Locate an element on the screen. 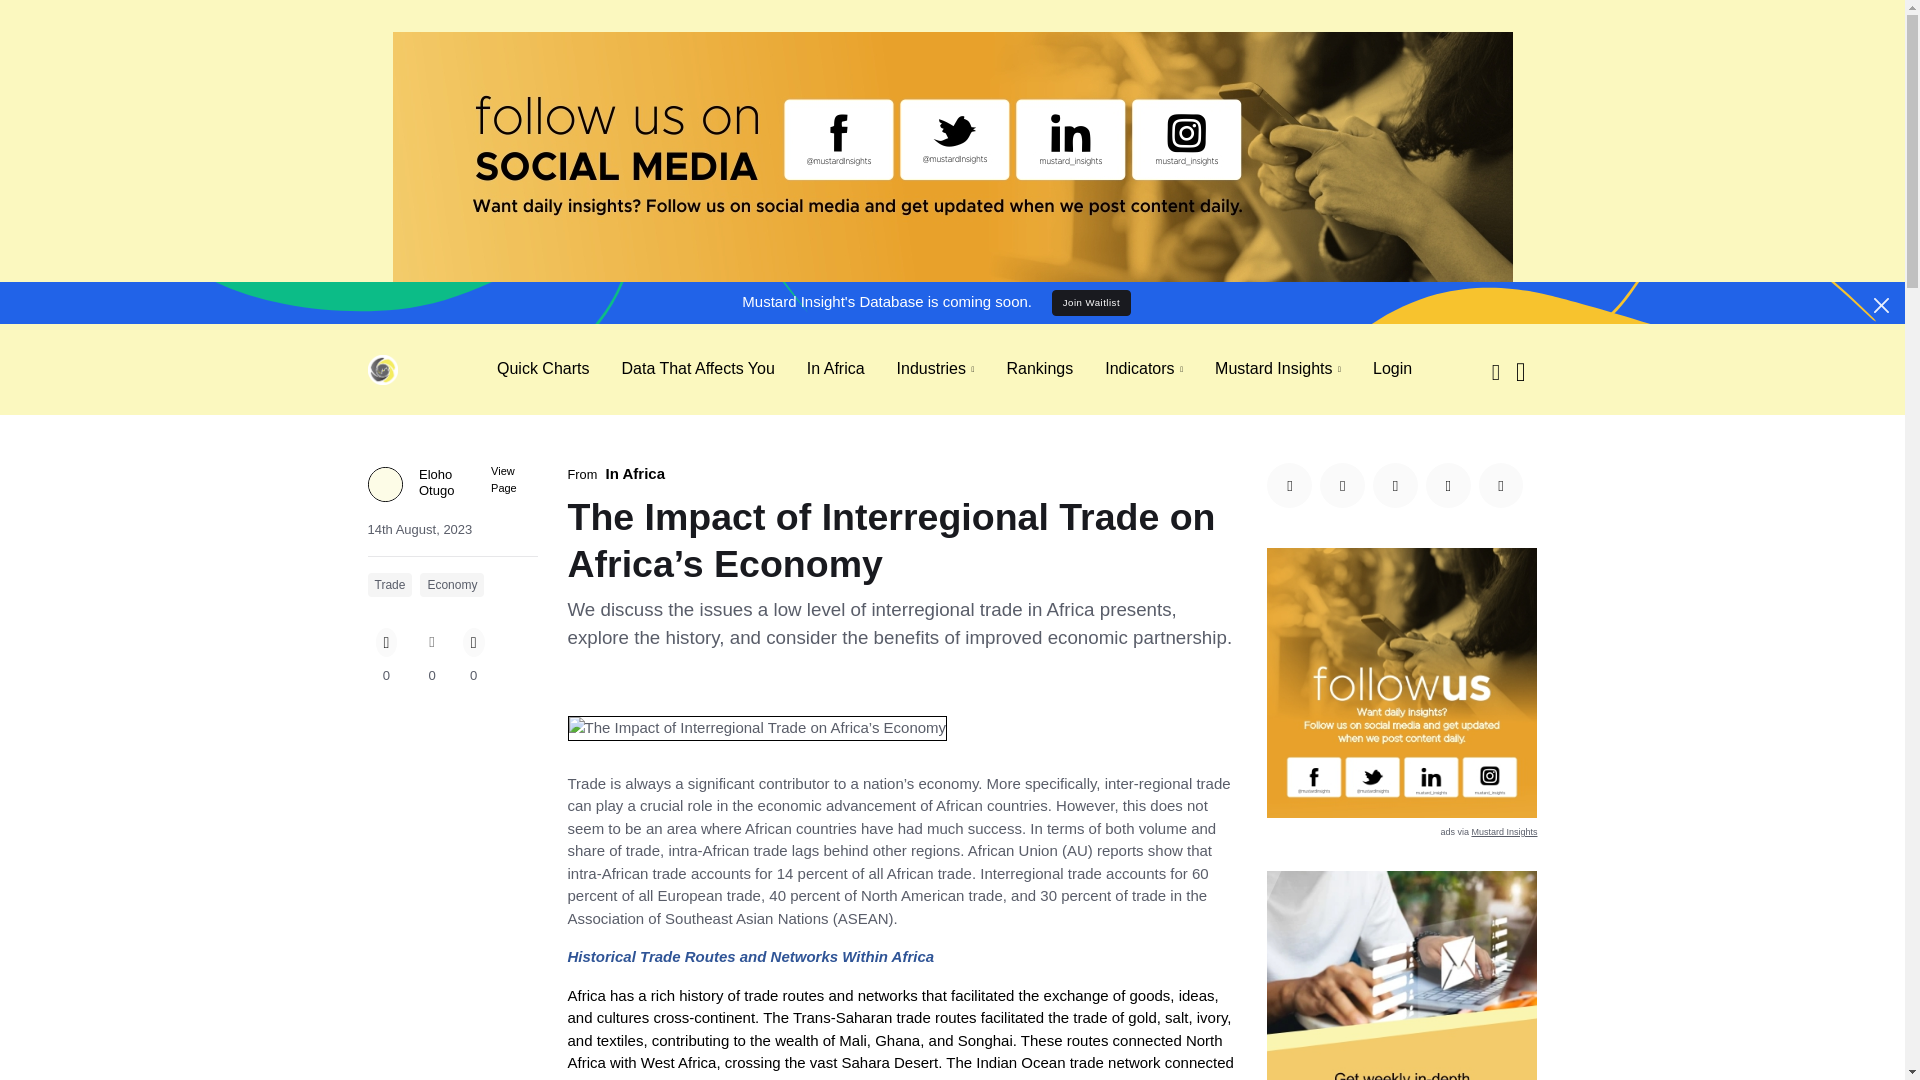 This screenshot has height=1080, width=1920. share via mail is located at coordinates (1448, 485).